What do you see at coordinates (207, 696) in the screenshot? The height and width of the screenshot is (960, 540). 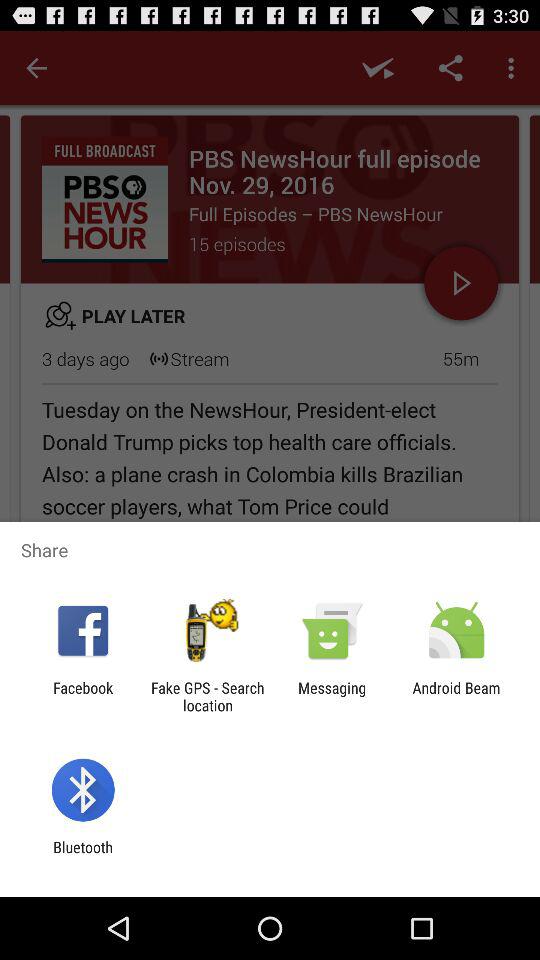 I see `swipe until fake gps search app` at bounding box center [207, 696].